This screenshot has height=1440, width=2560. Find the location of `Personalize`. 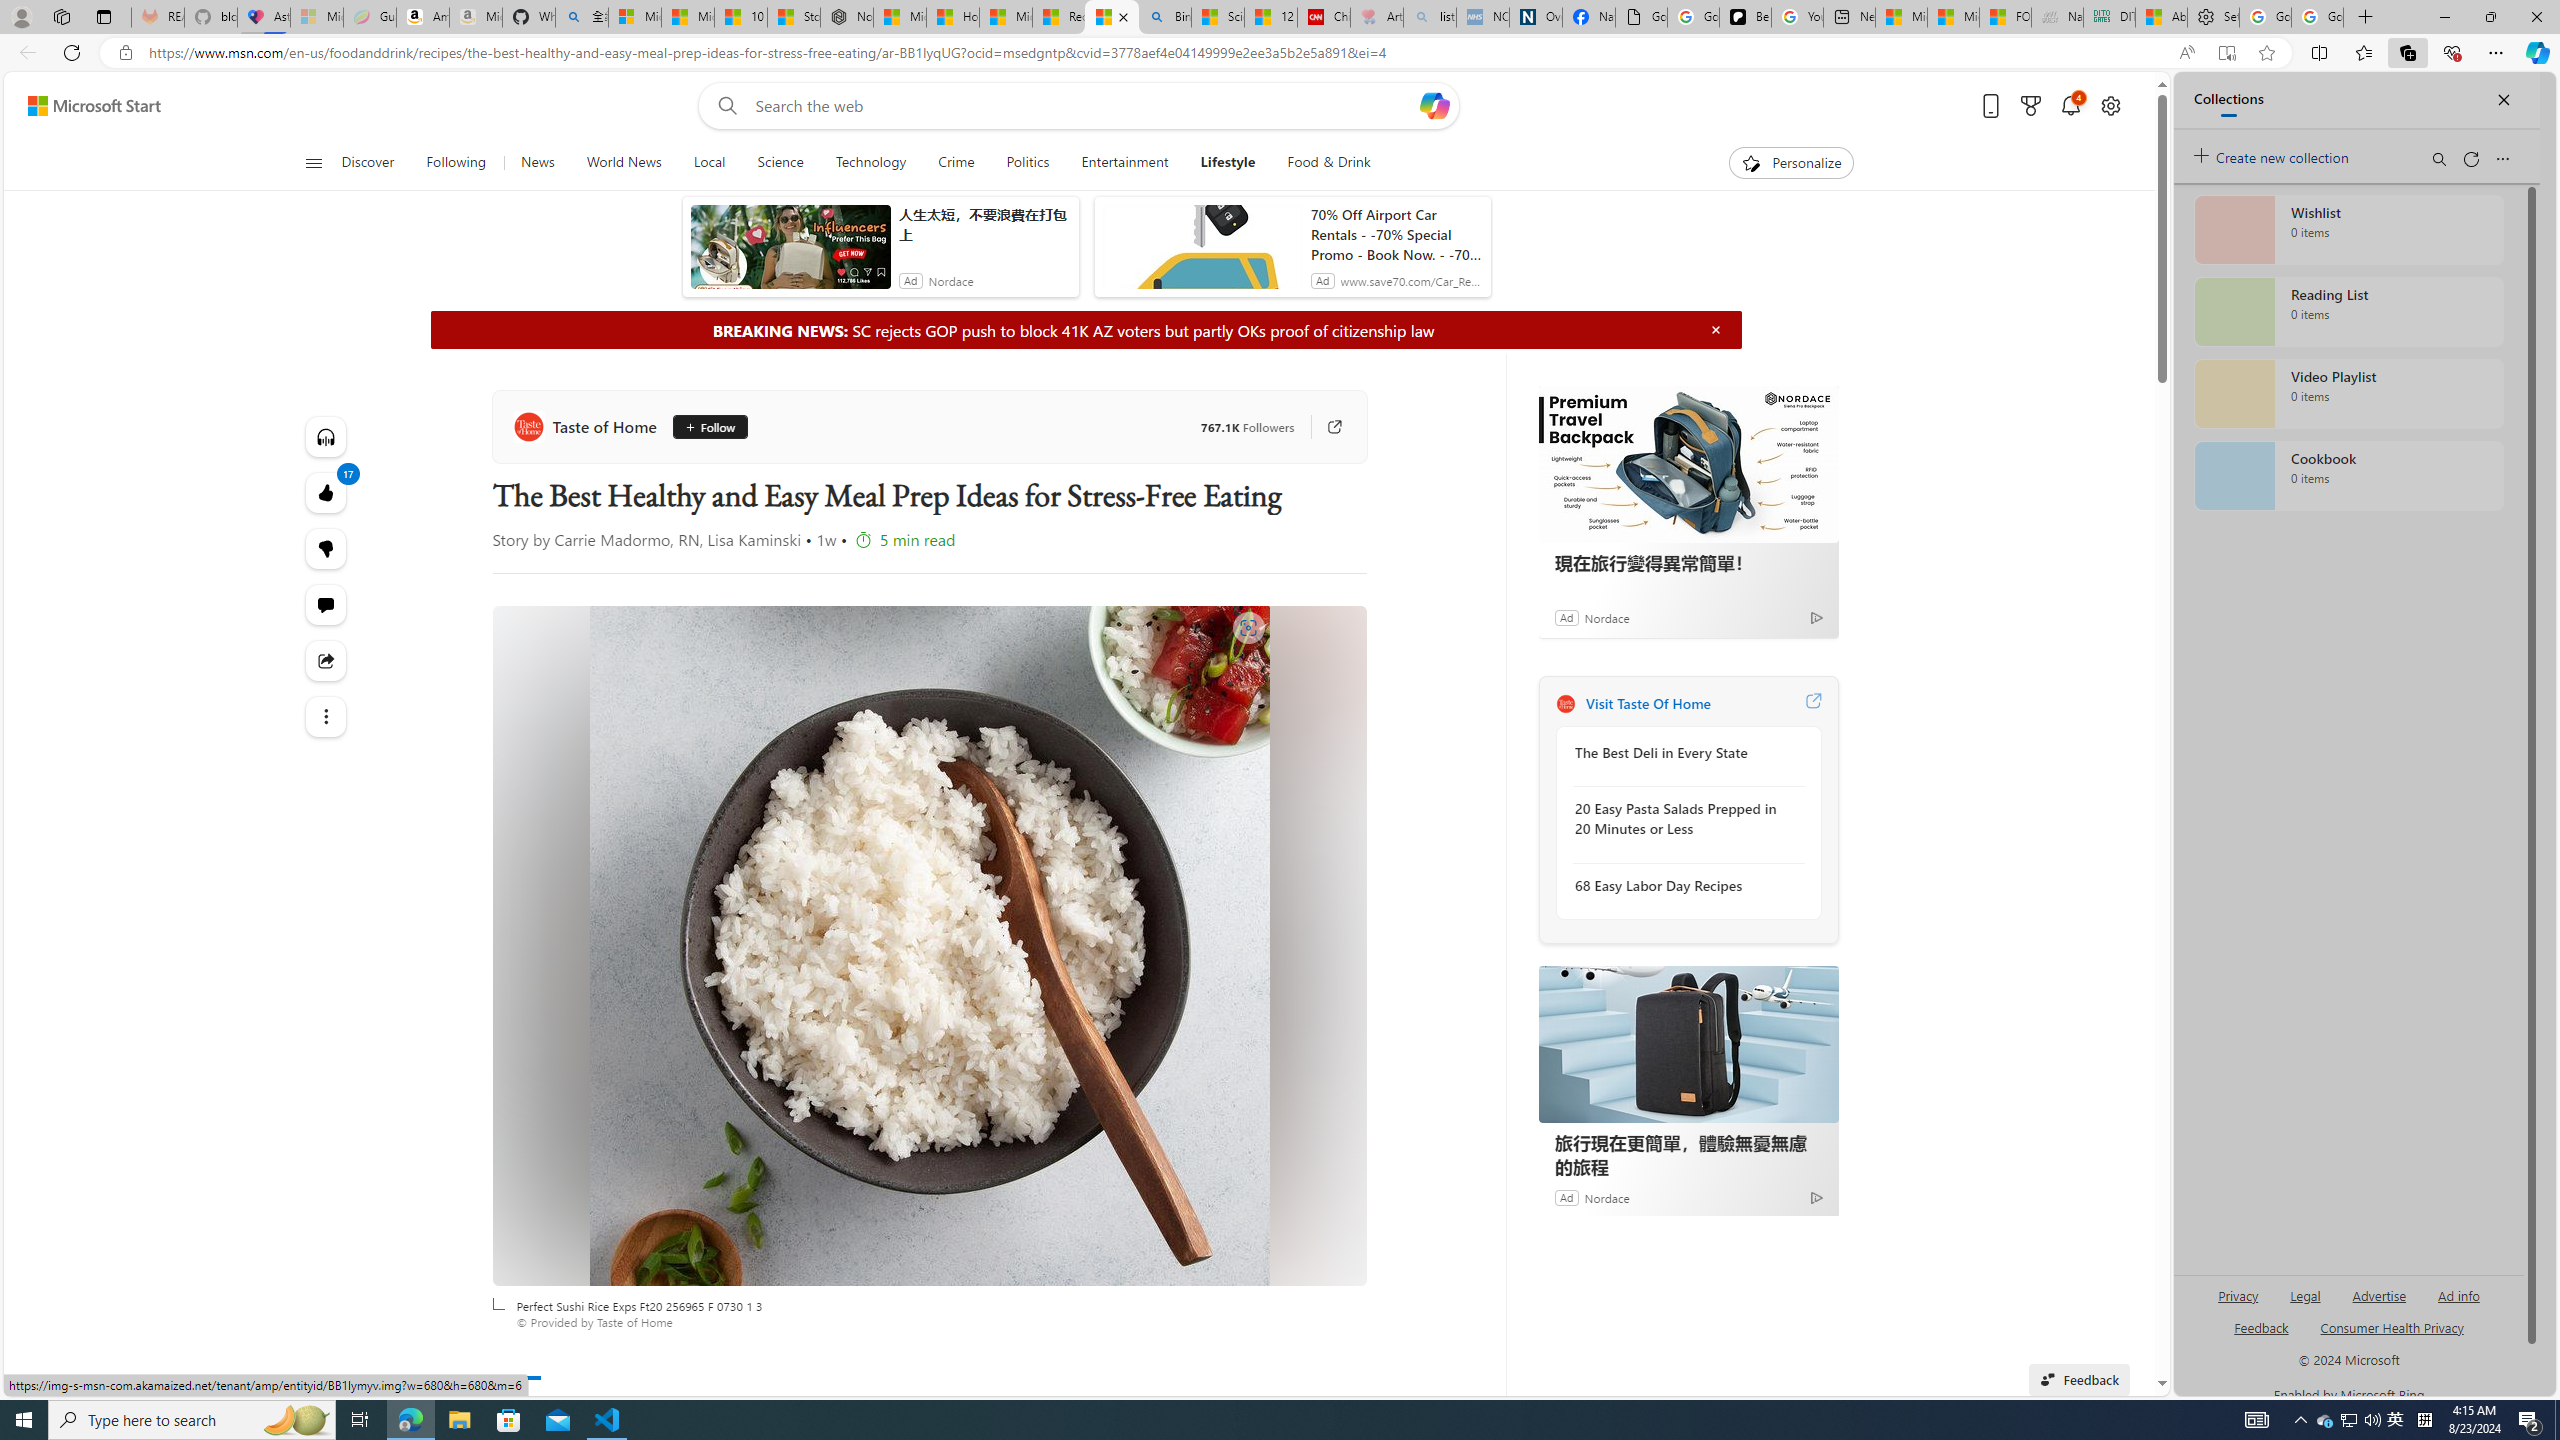

Personalize is located at coordinates (1792, 163).